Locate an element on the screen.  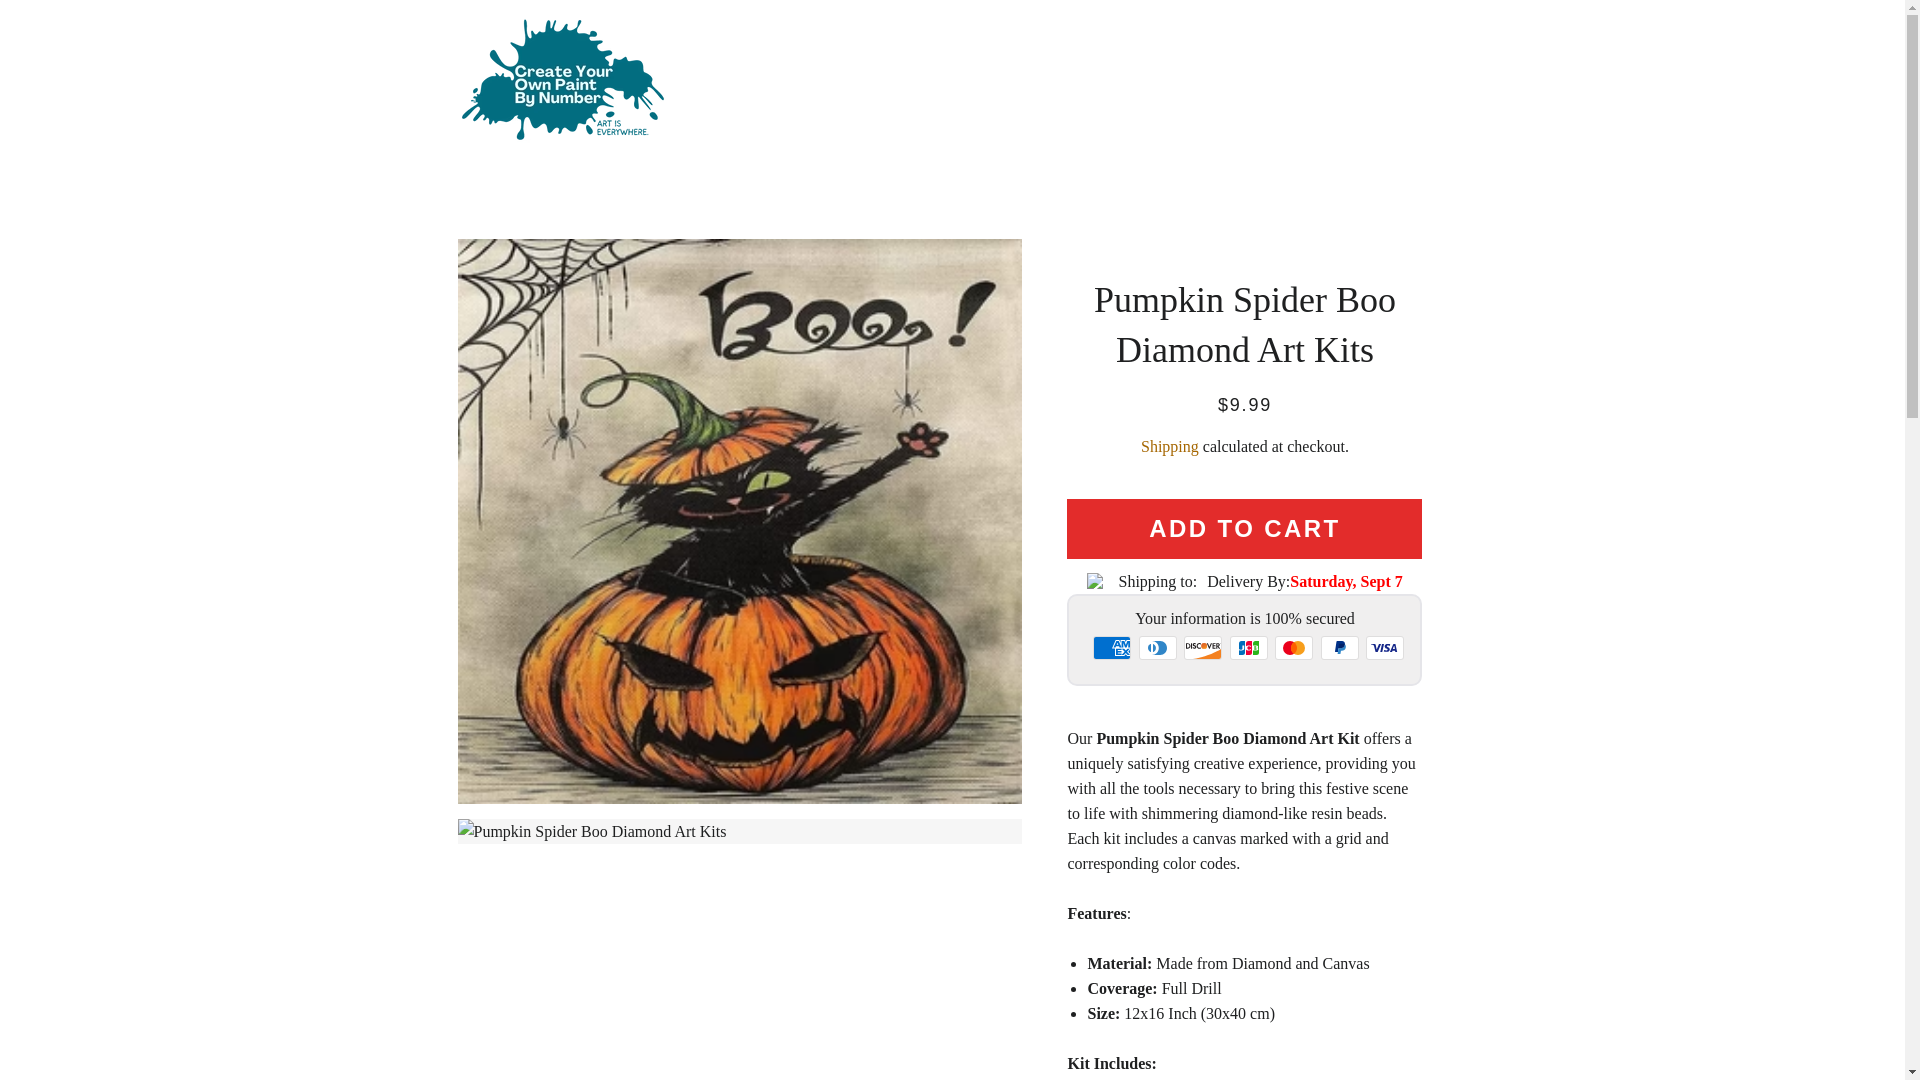
American Express is located at coordinates (1111, 648).